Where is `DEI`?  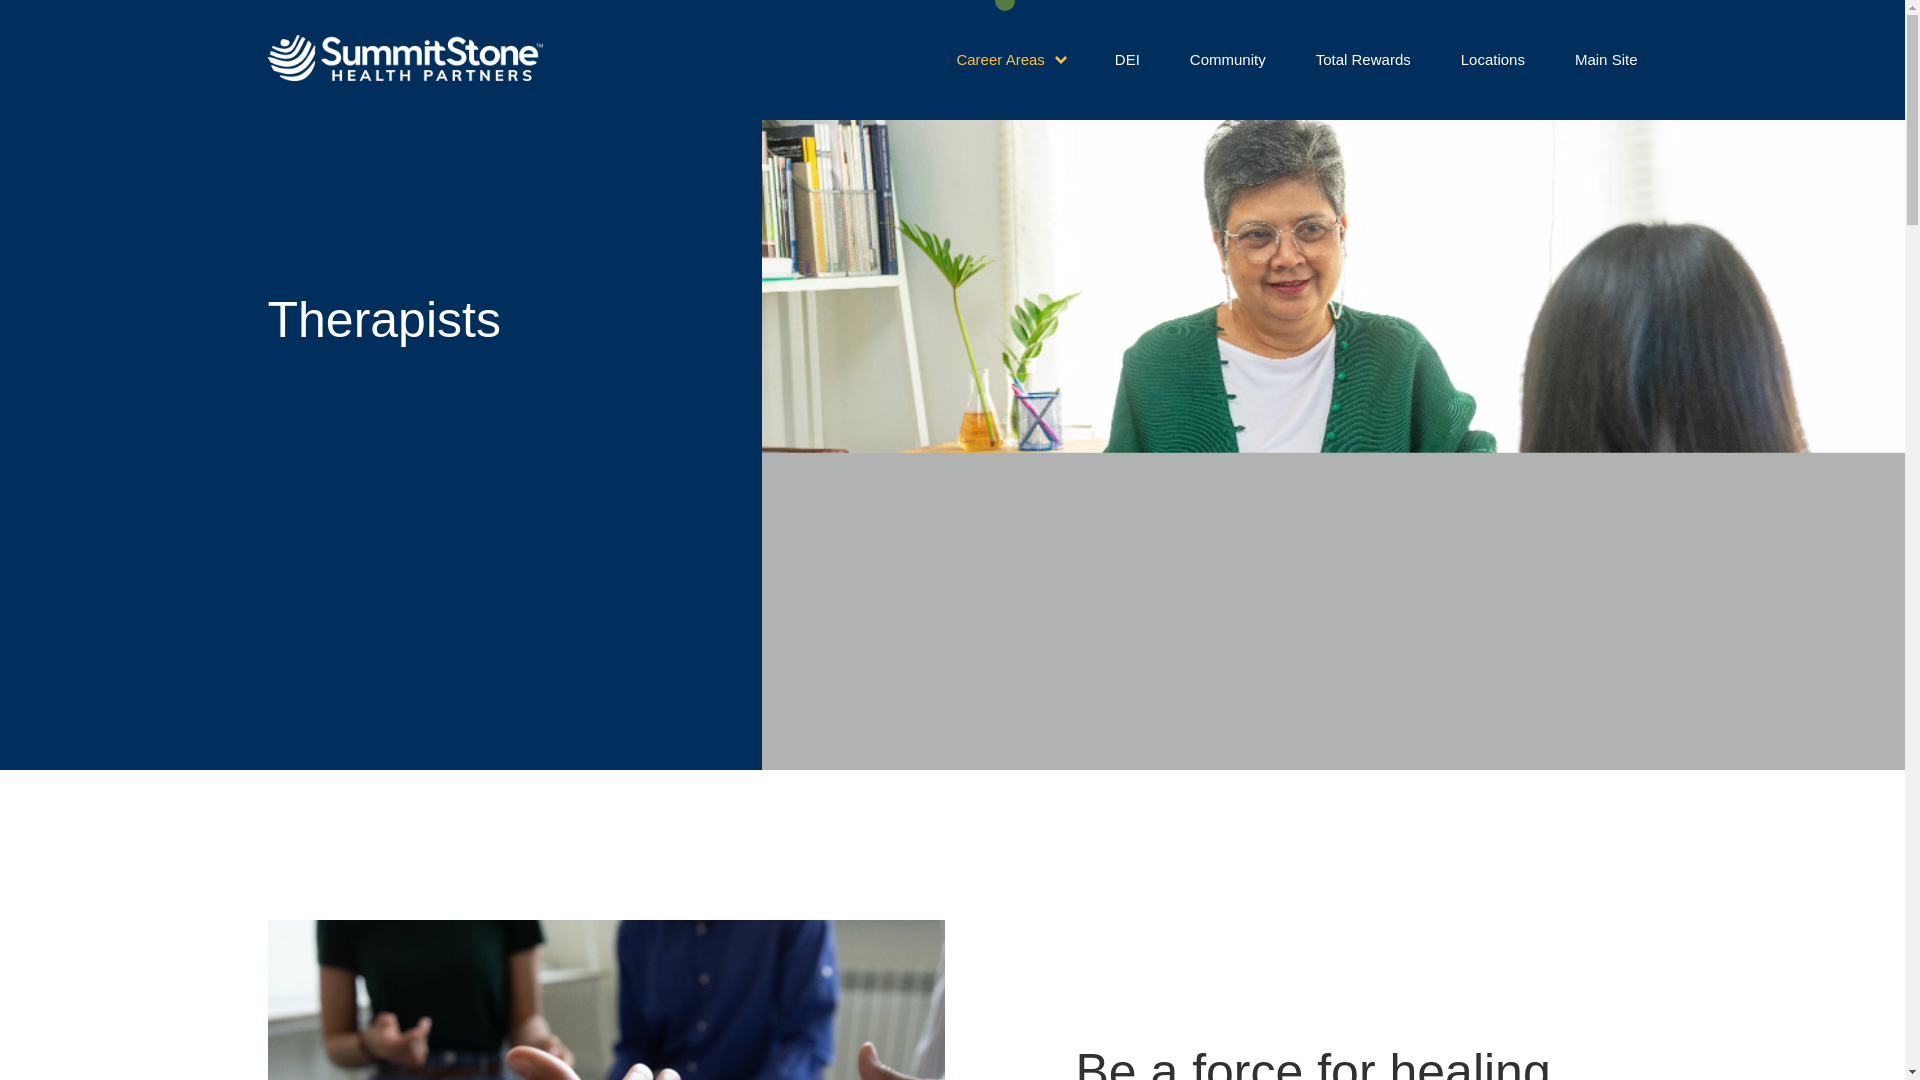 DEI is located at coordinates (1128, 59).